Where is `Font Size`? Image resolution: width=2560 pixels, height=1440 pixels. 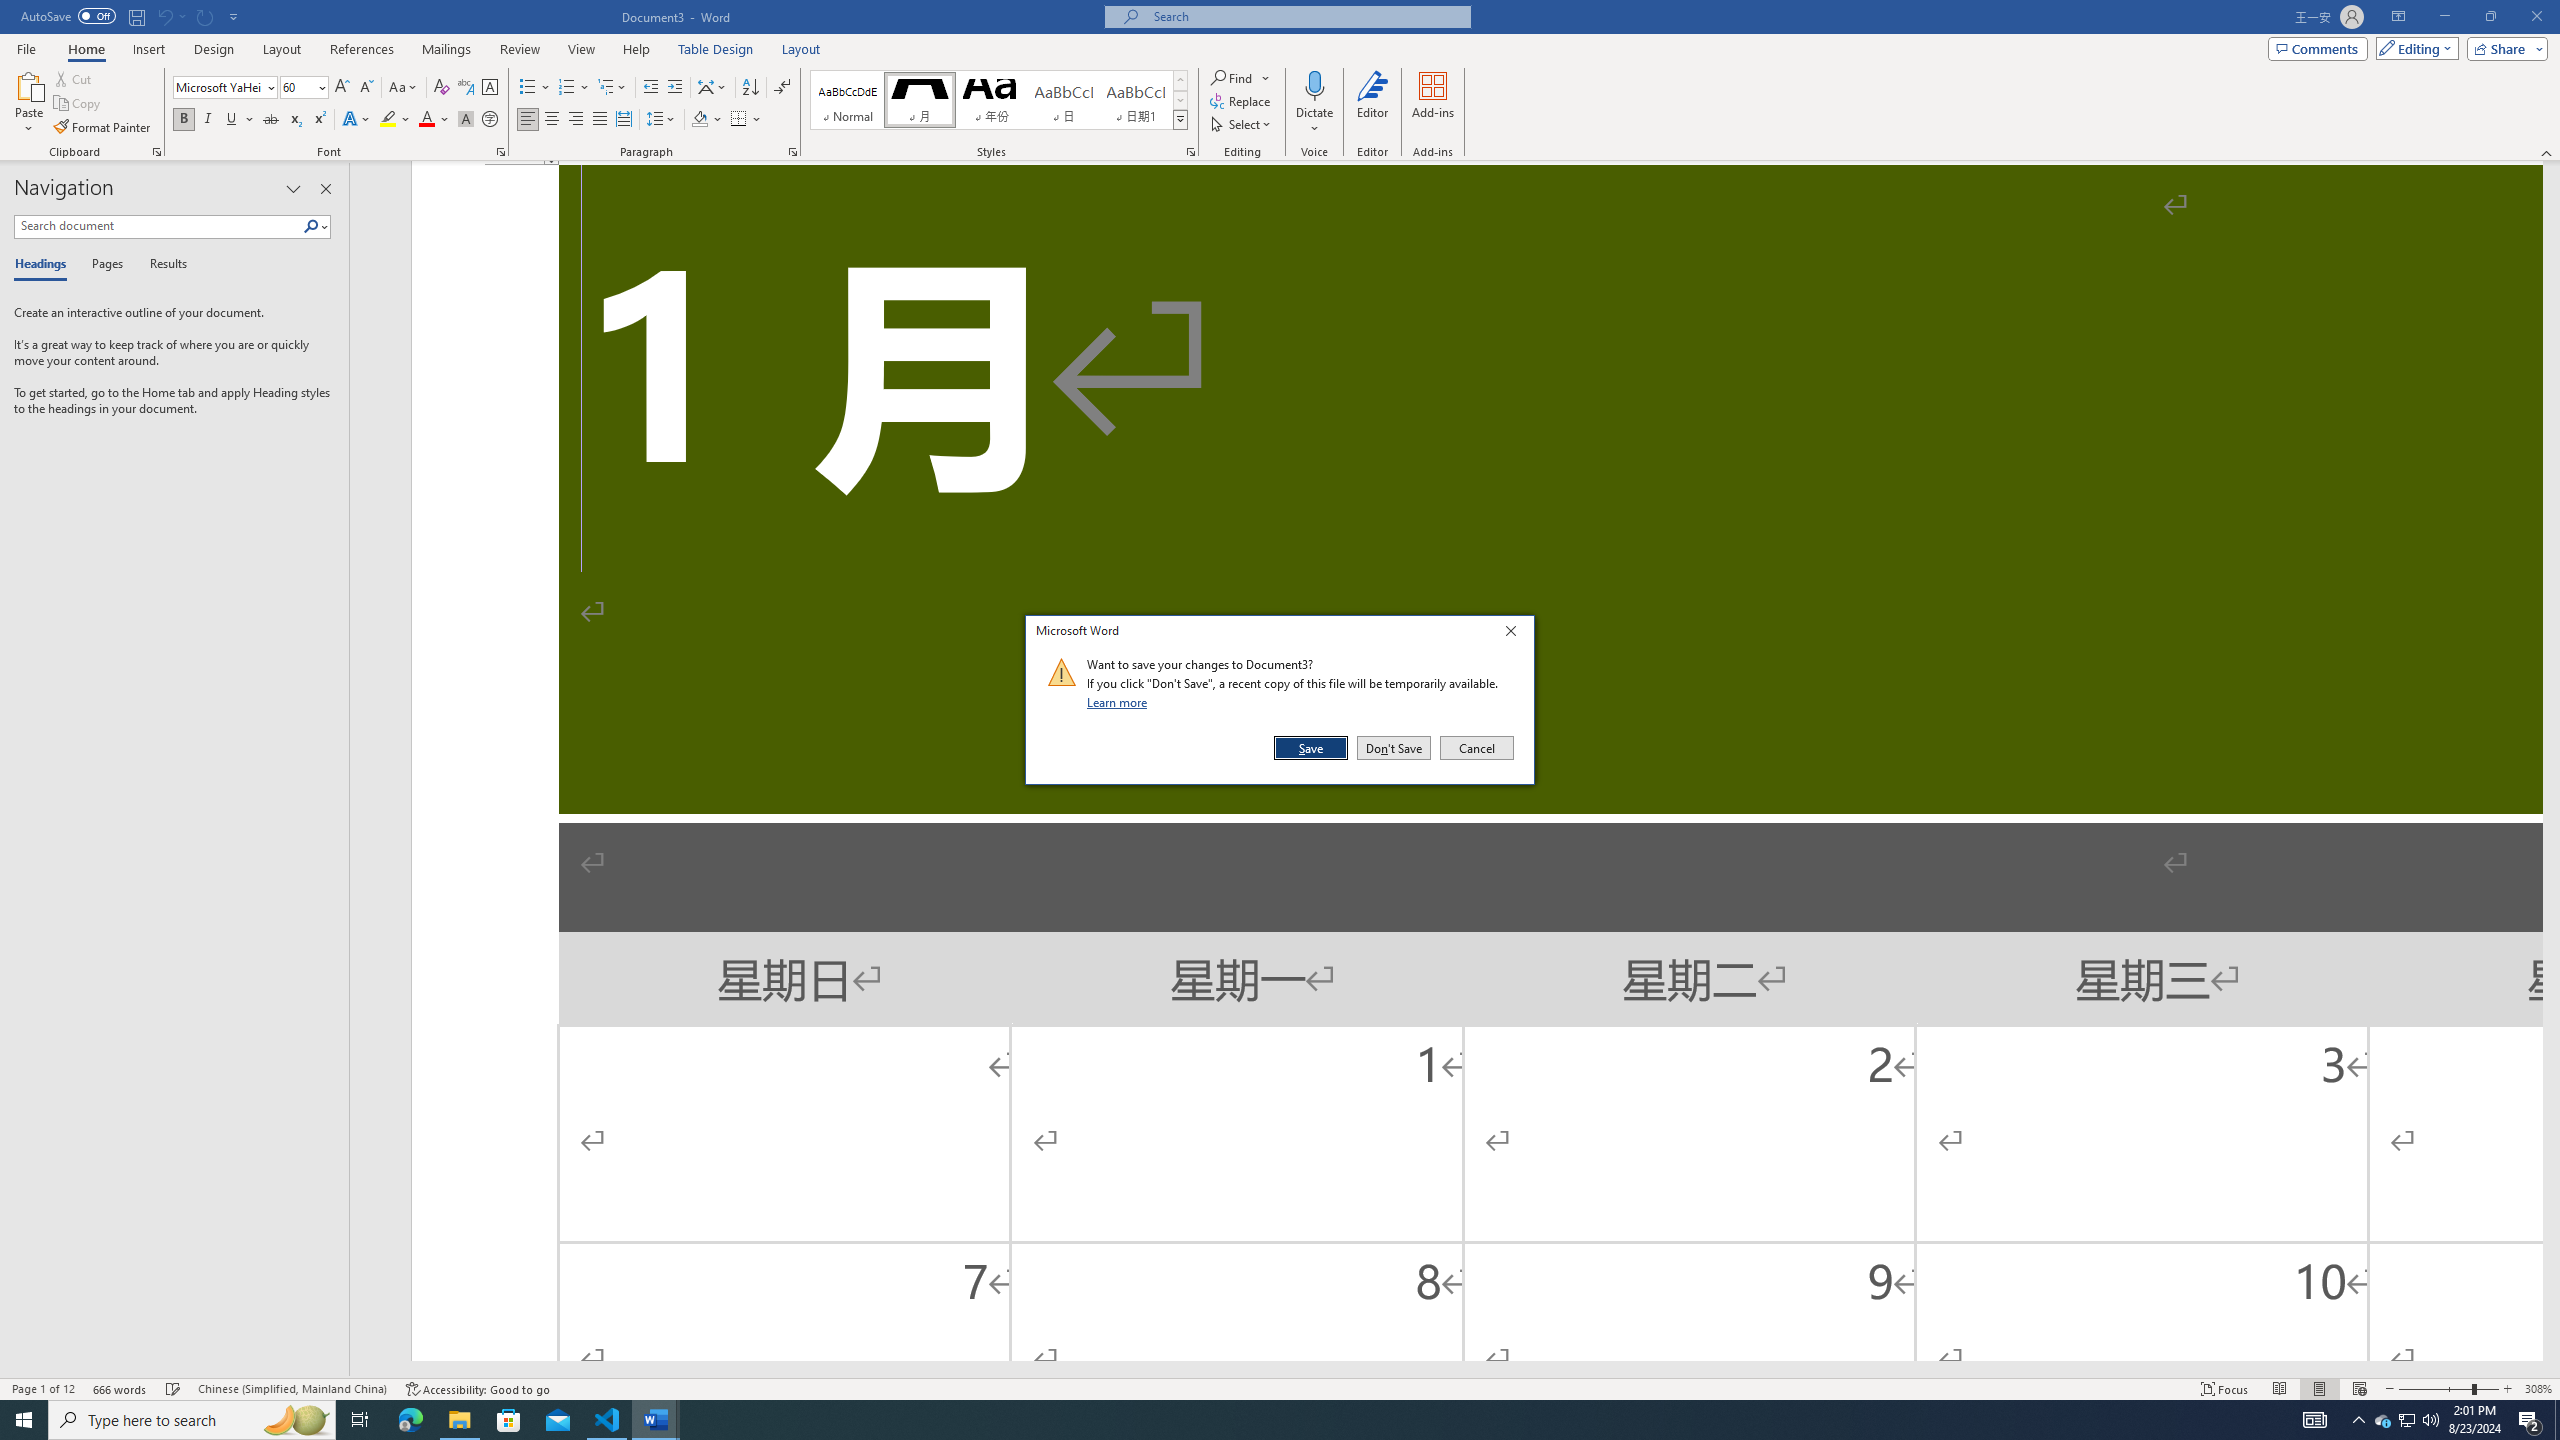
Font Size is located at coordinates (298, 86).